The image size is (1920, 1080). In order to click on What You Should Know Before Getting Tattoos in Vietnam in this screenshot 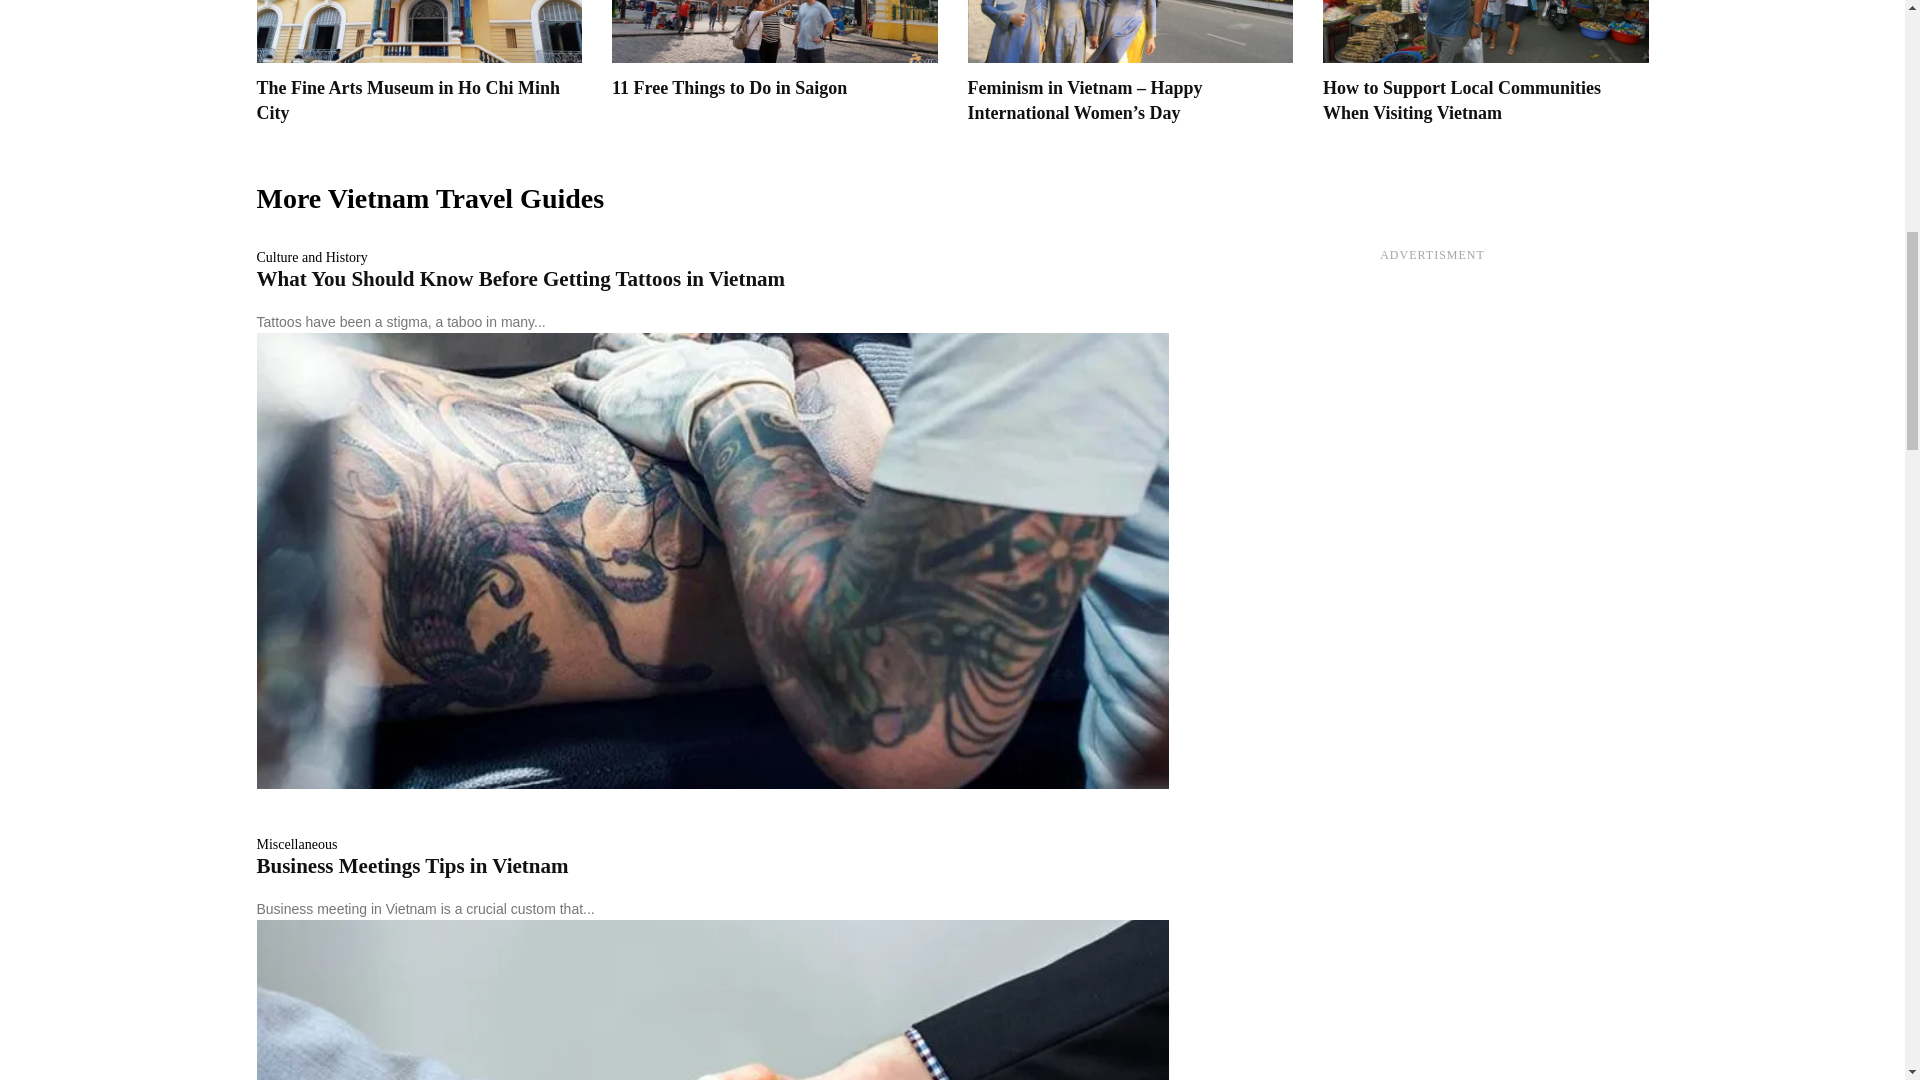, I will do `click(520, 278)`.